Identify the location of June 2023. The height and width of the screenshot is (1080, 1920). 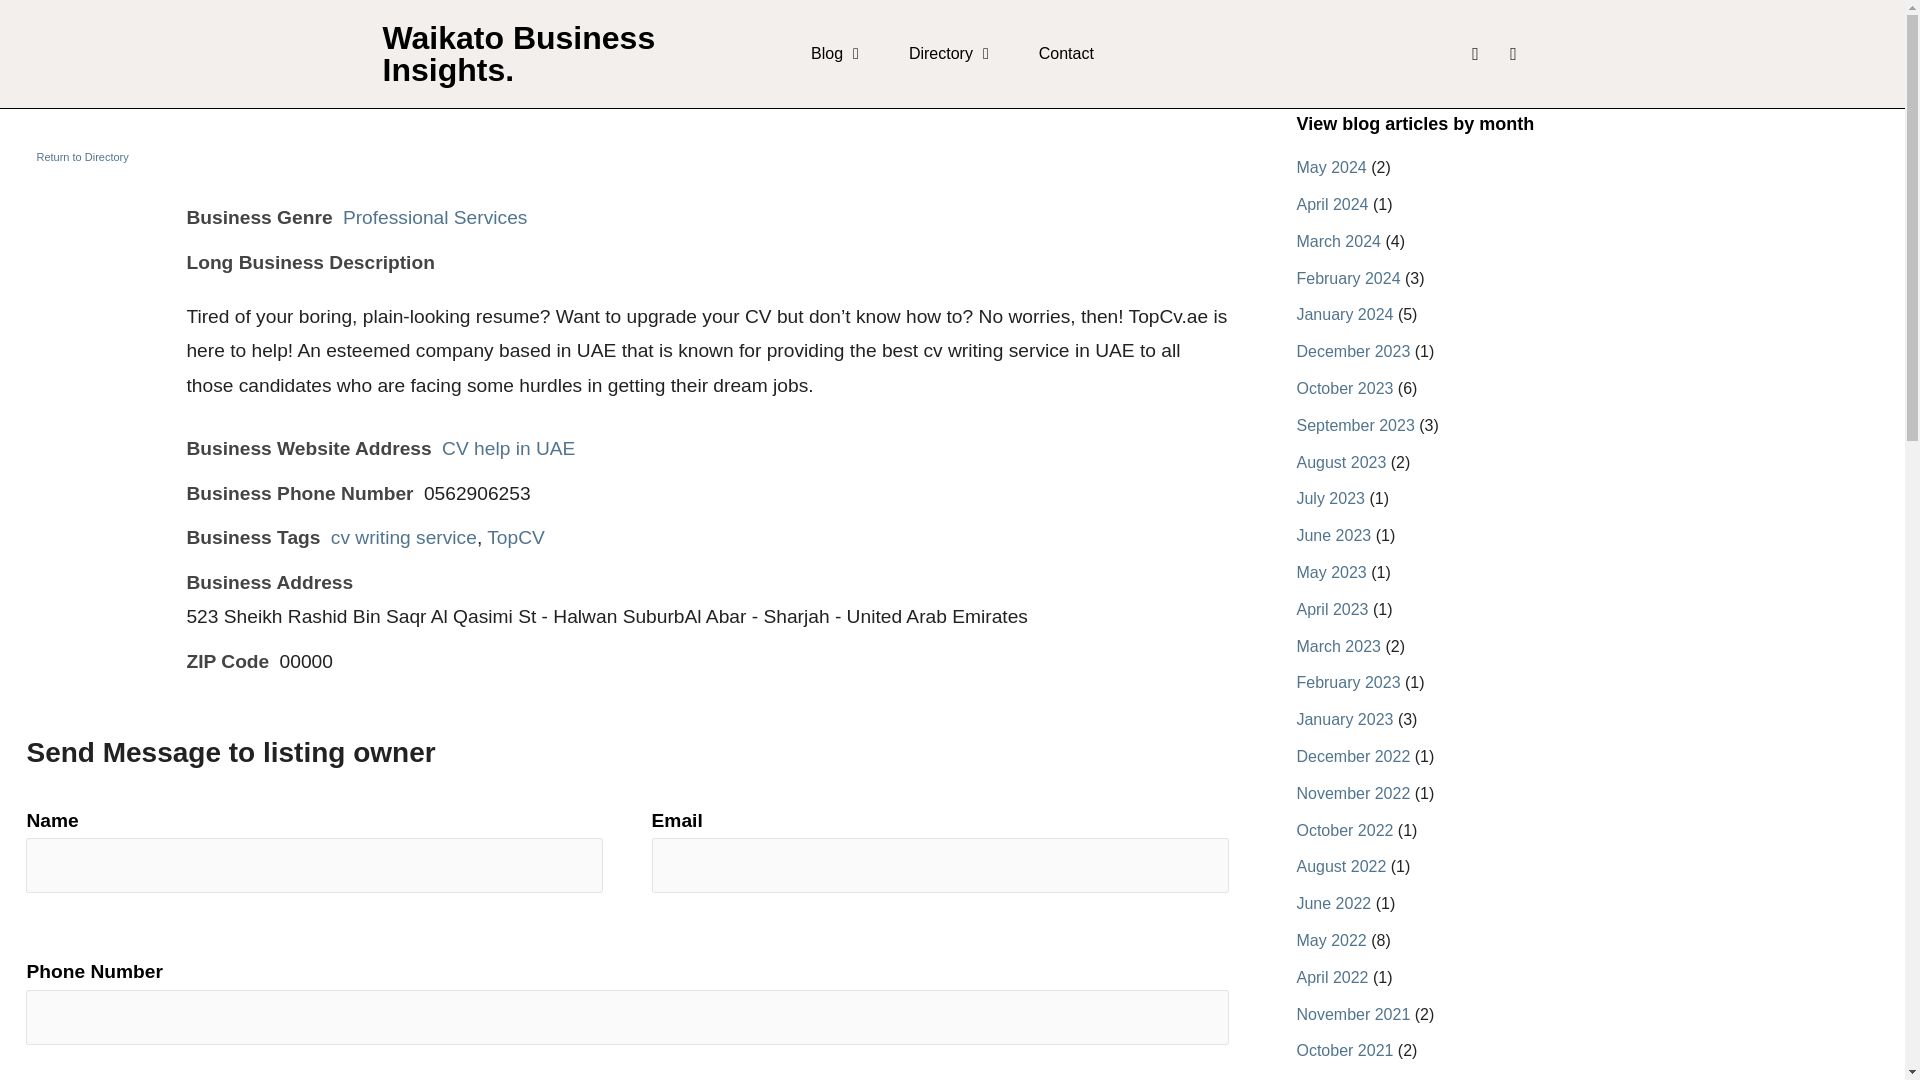
(1333, 536).